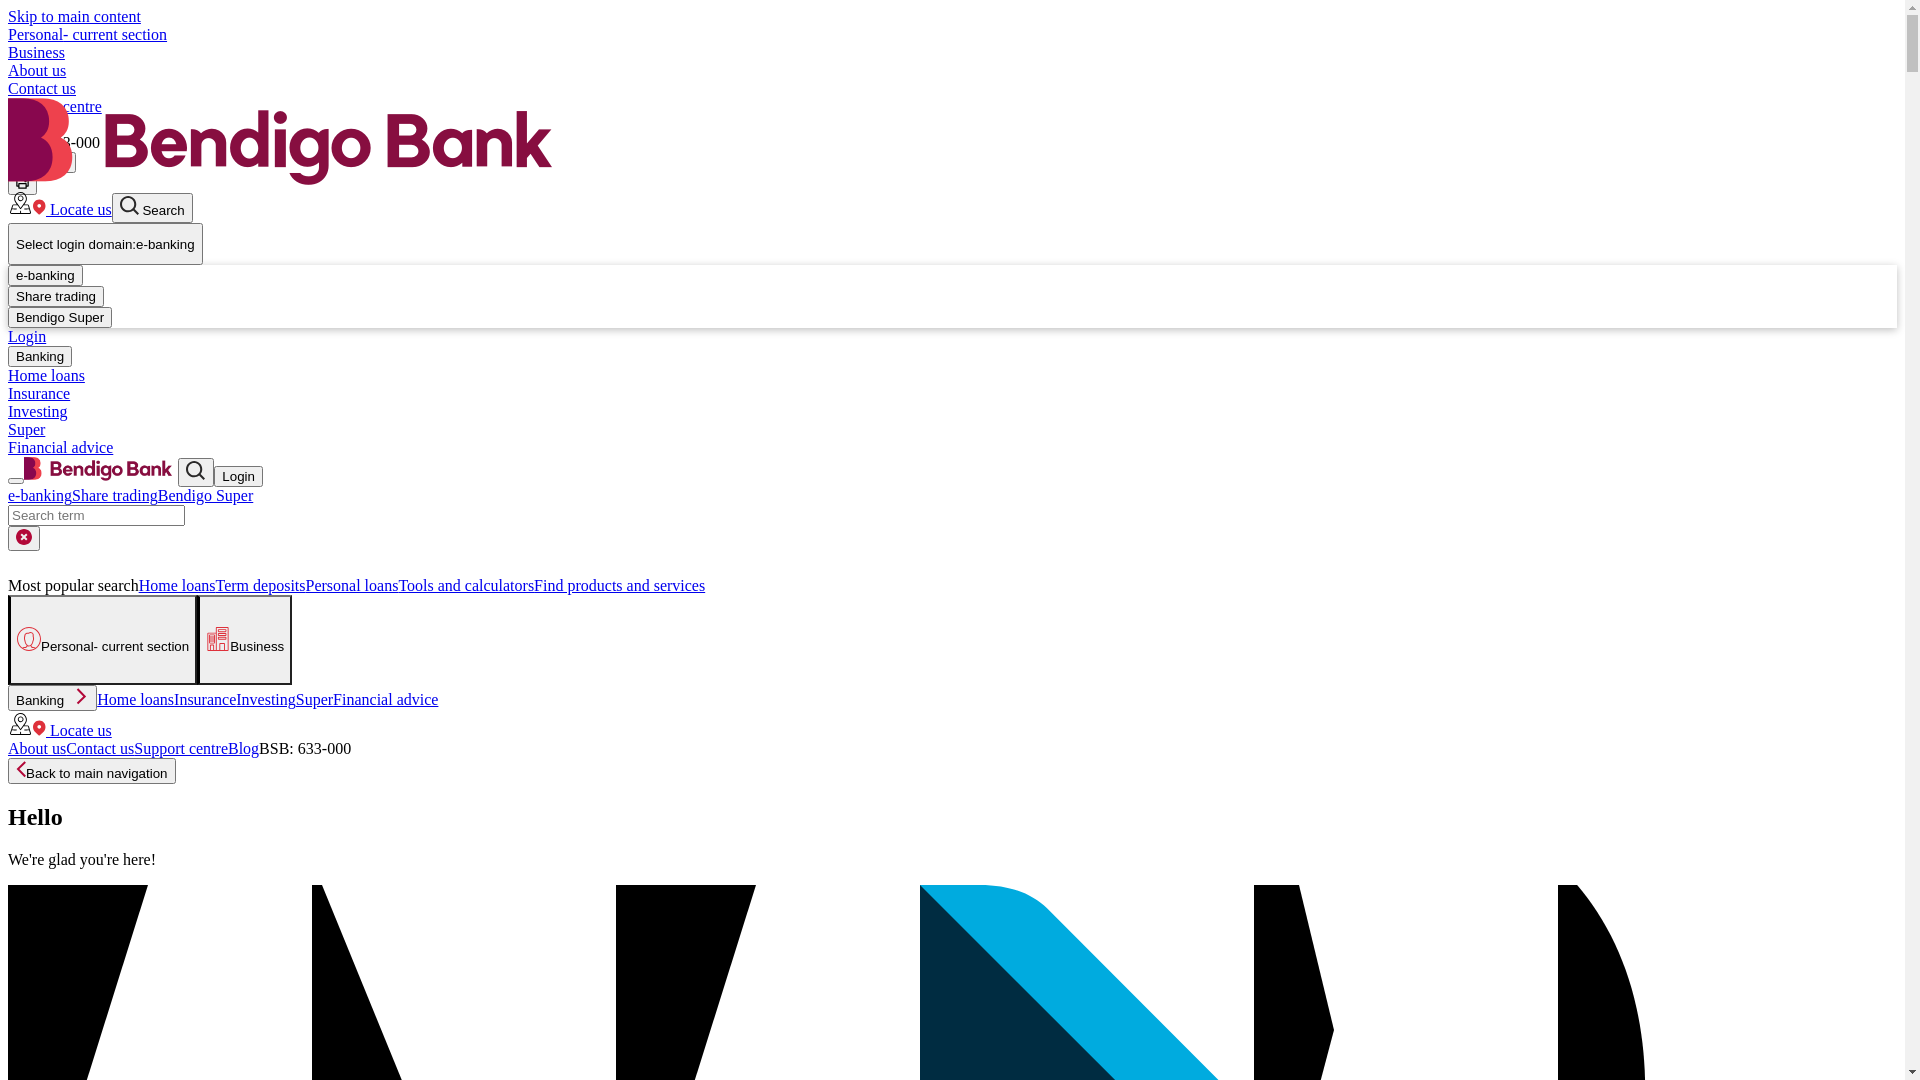 This screenshot has width=1920, height=1080. What do you see at coordinates (261, 586) in the screenshot?
I see `Term deposits` at bounding box center [261, 586].